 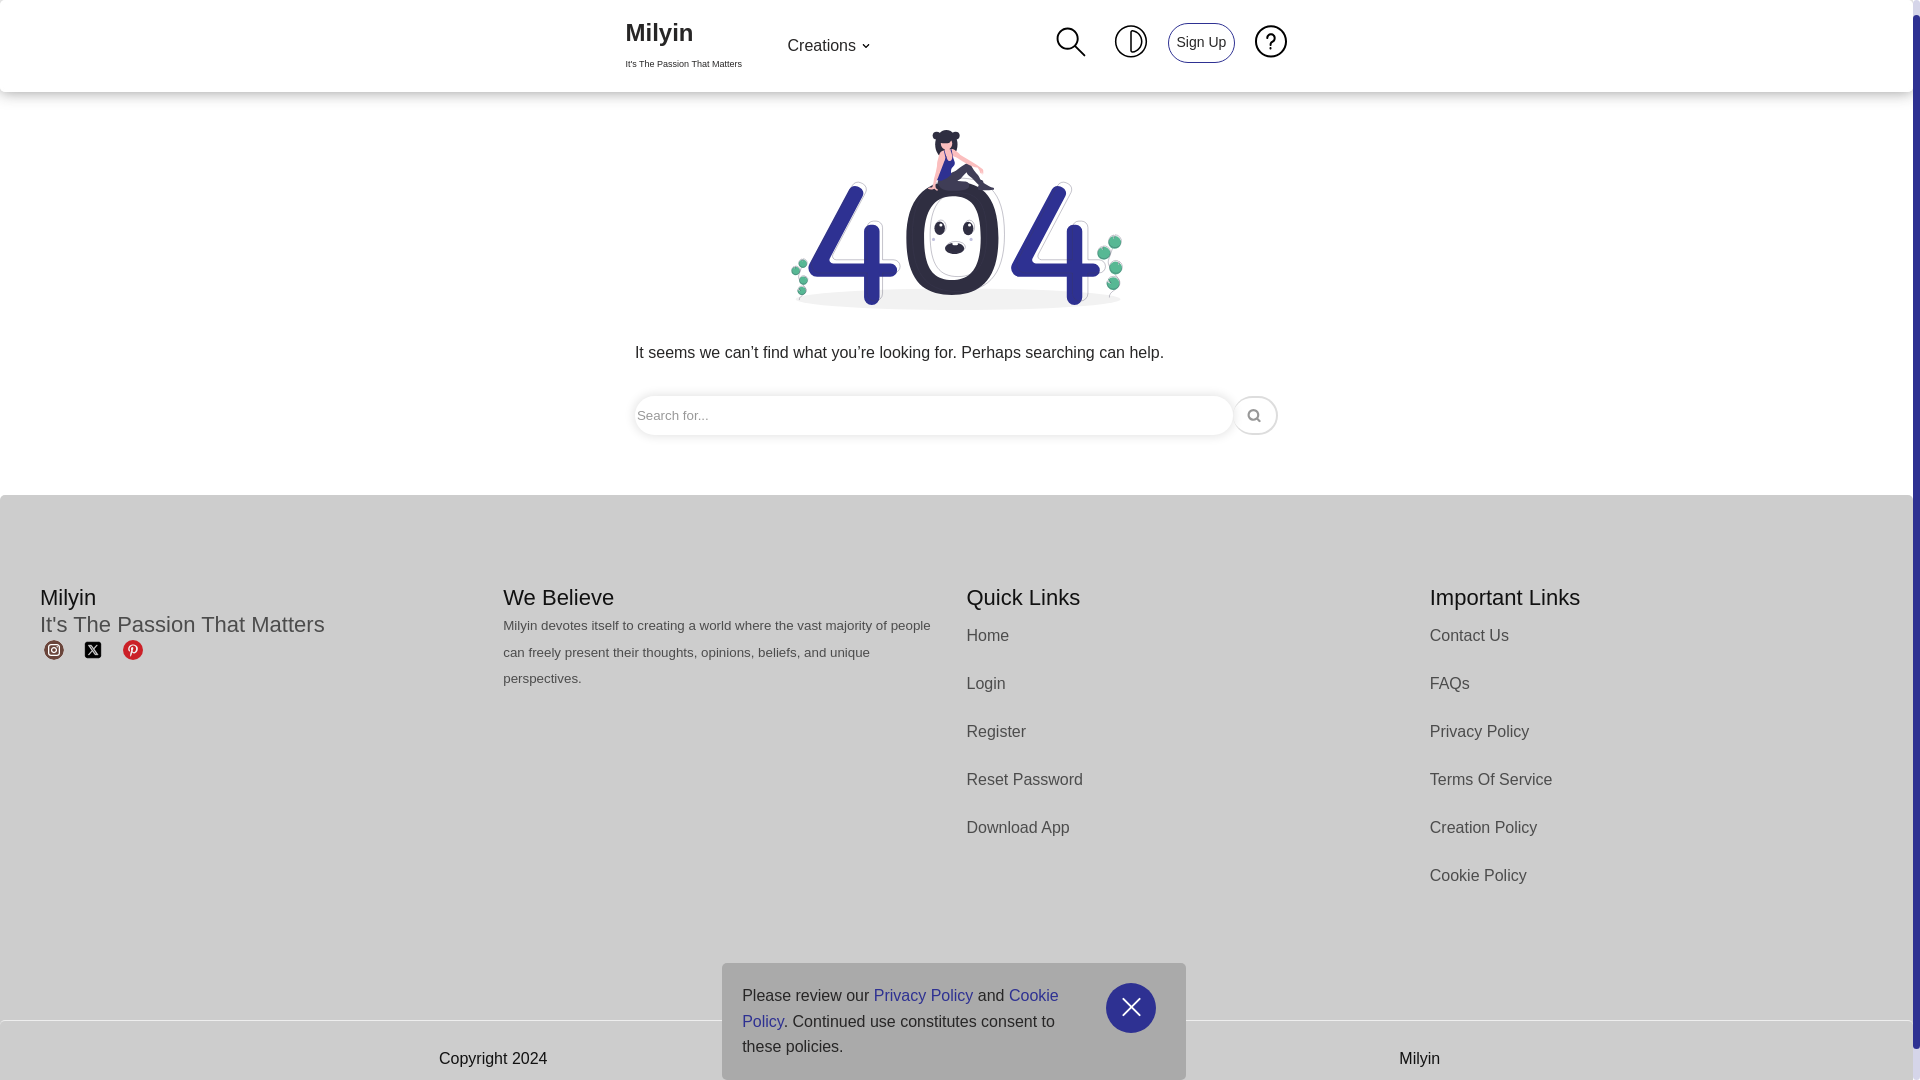 I want to click on Sign Up, so click(x=1200, y=41).